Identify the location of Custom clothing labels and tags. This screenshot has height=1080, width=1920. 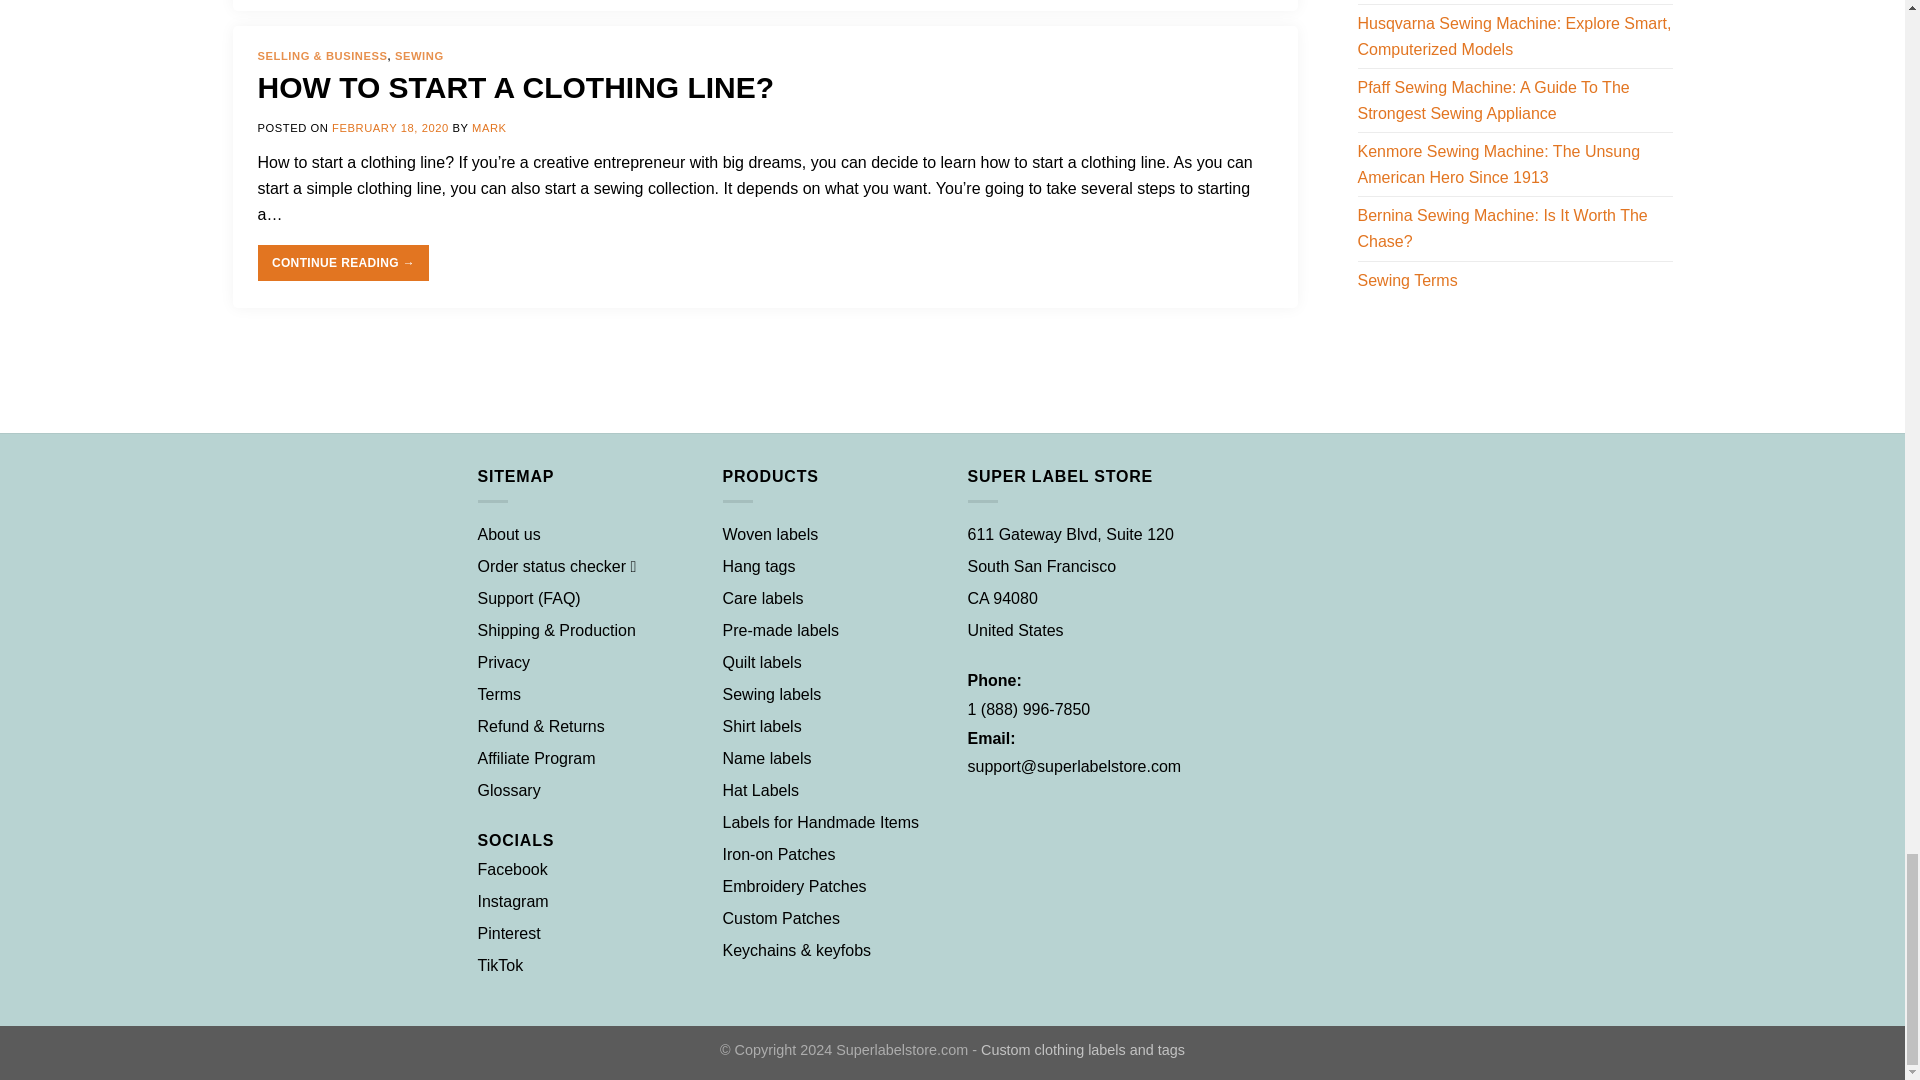
(1082, 1050).